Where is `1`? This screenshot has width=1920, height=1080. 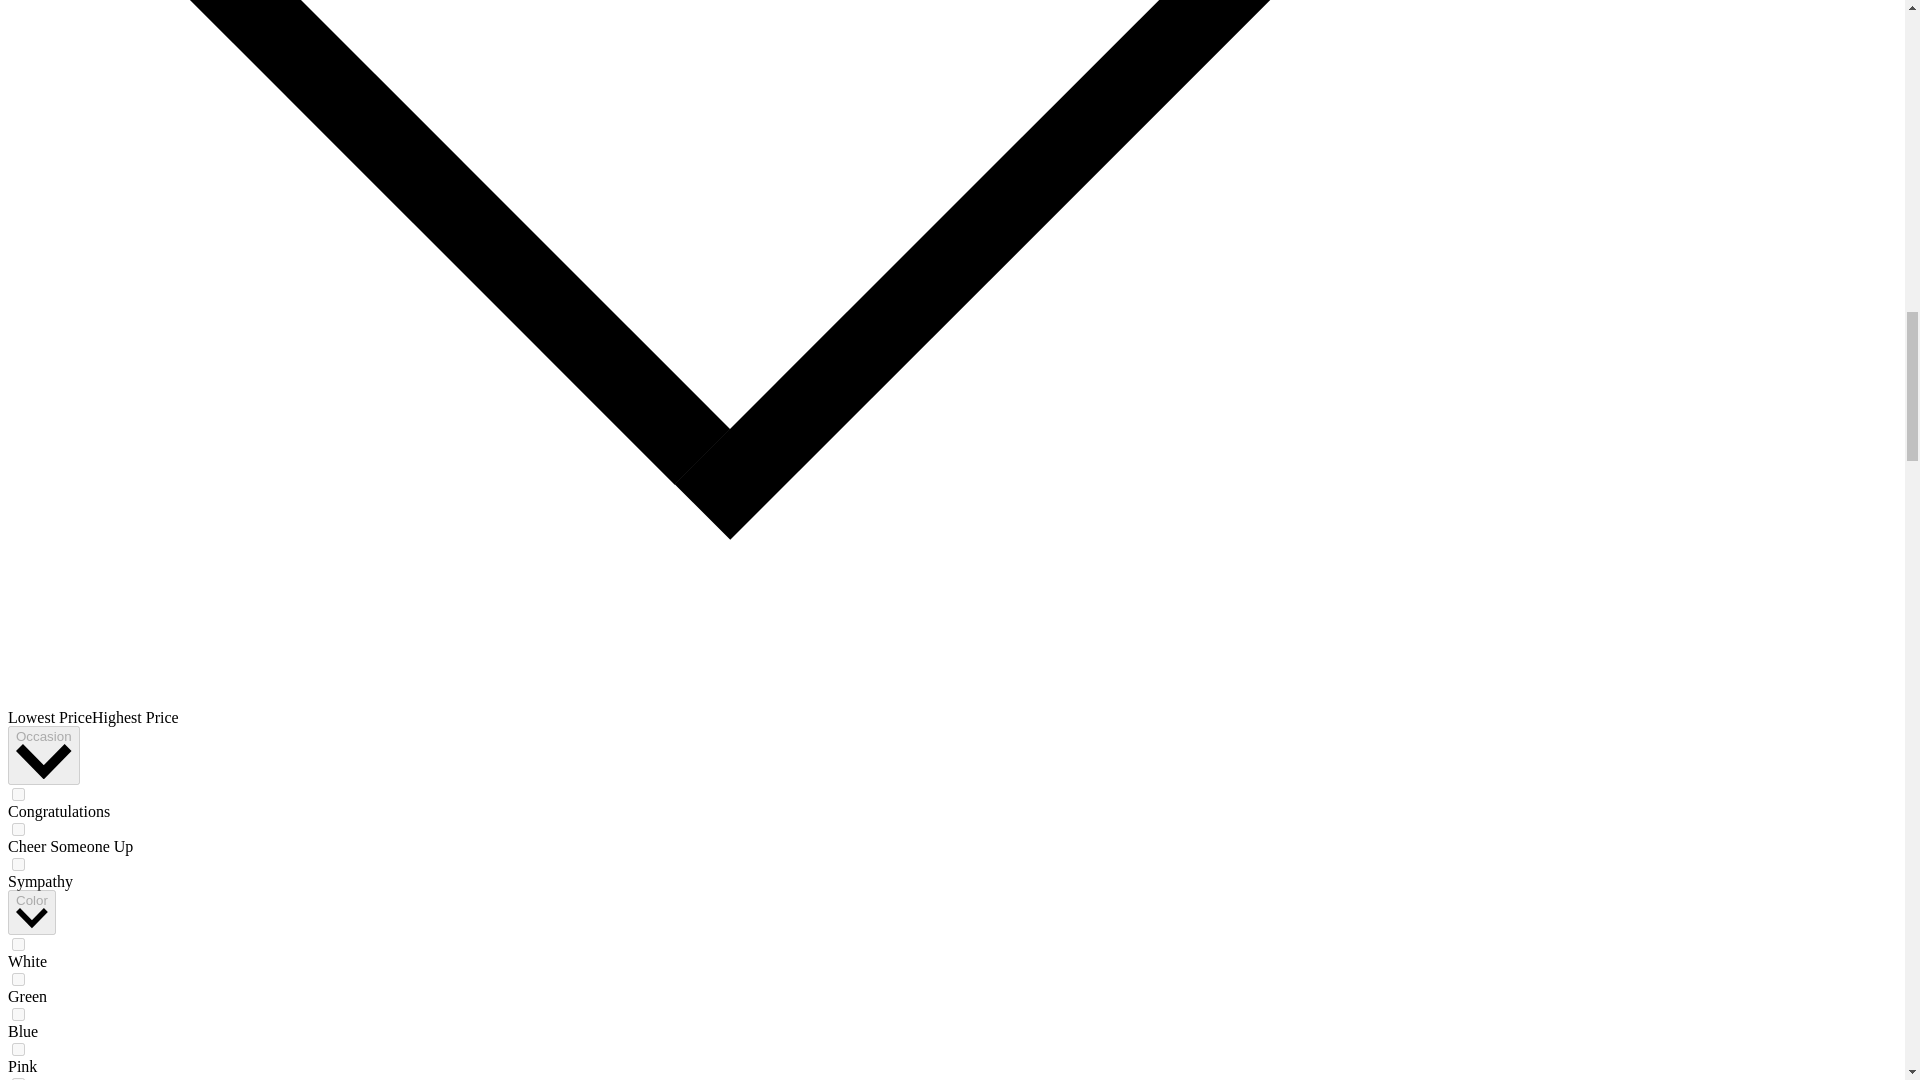
1 is located at coordinates (18, 794).